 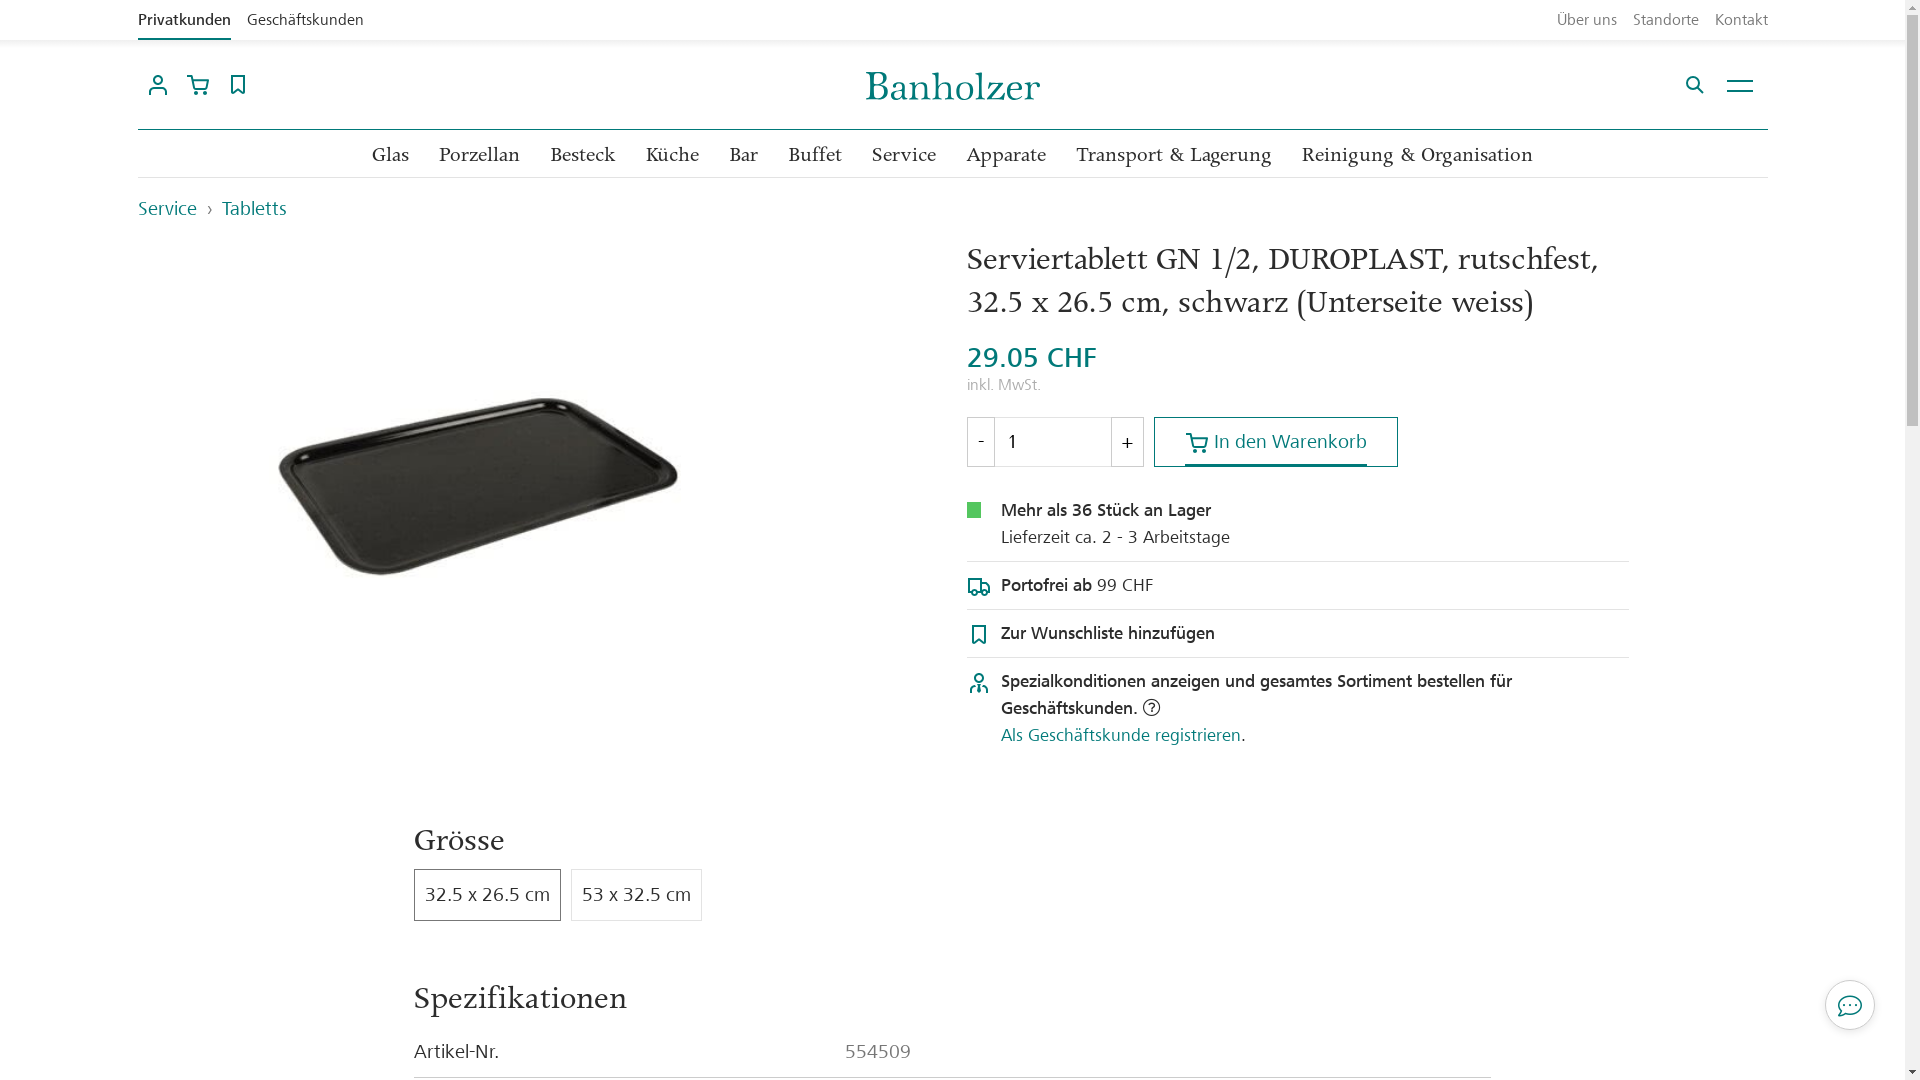 What do you see at coordinates (583, 156) in the screenshot?
I see `Besteck` at bounding box center [583, 156].